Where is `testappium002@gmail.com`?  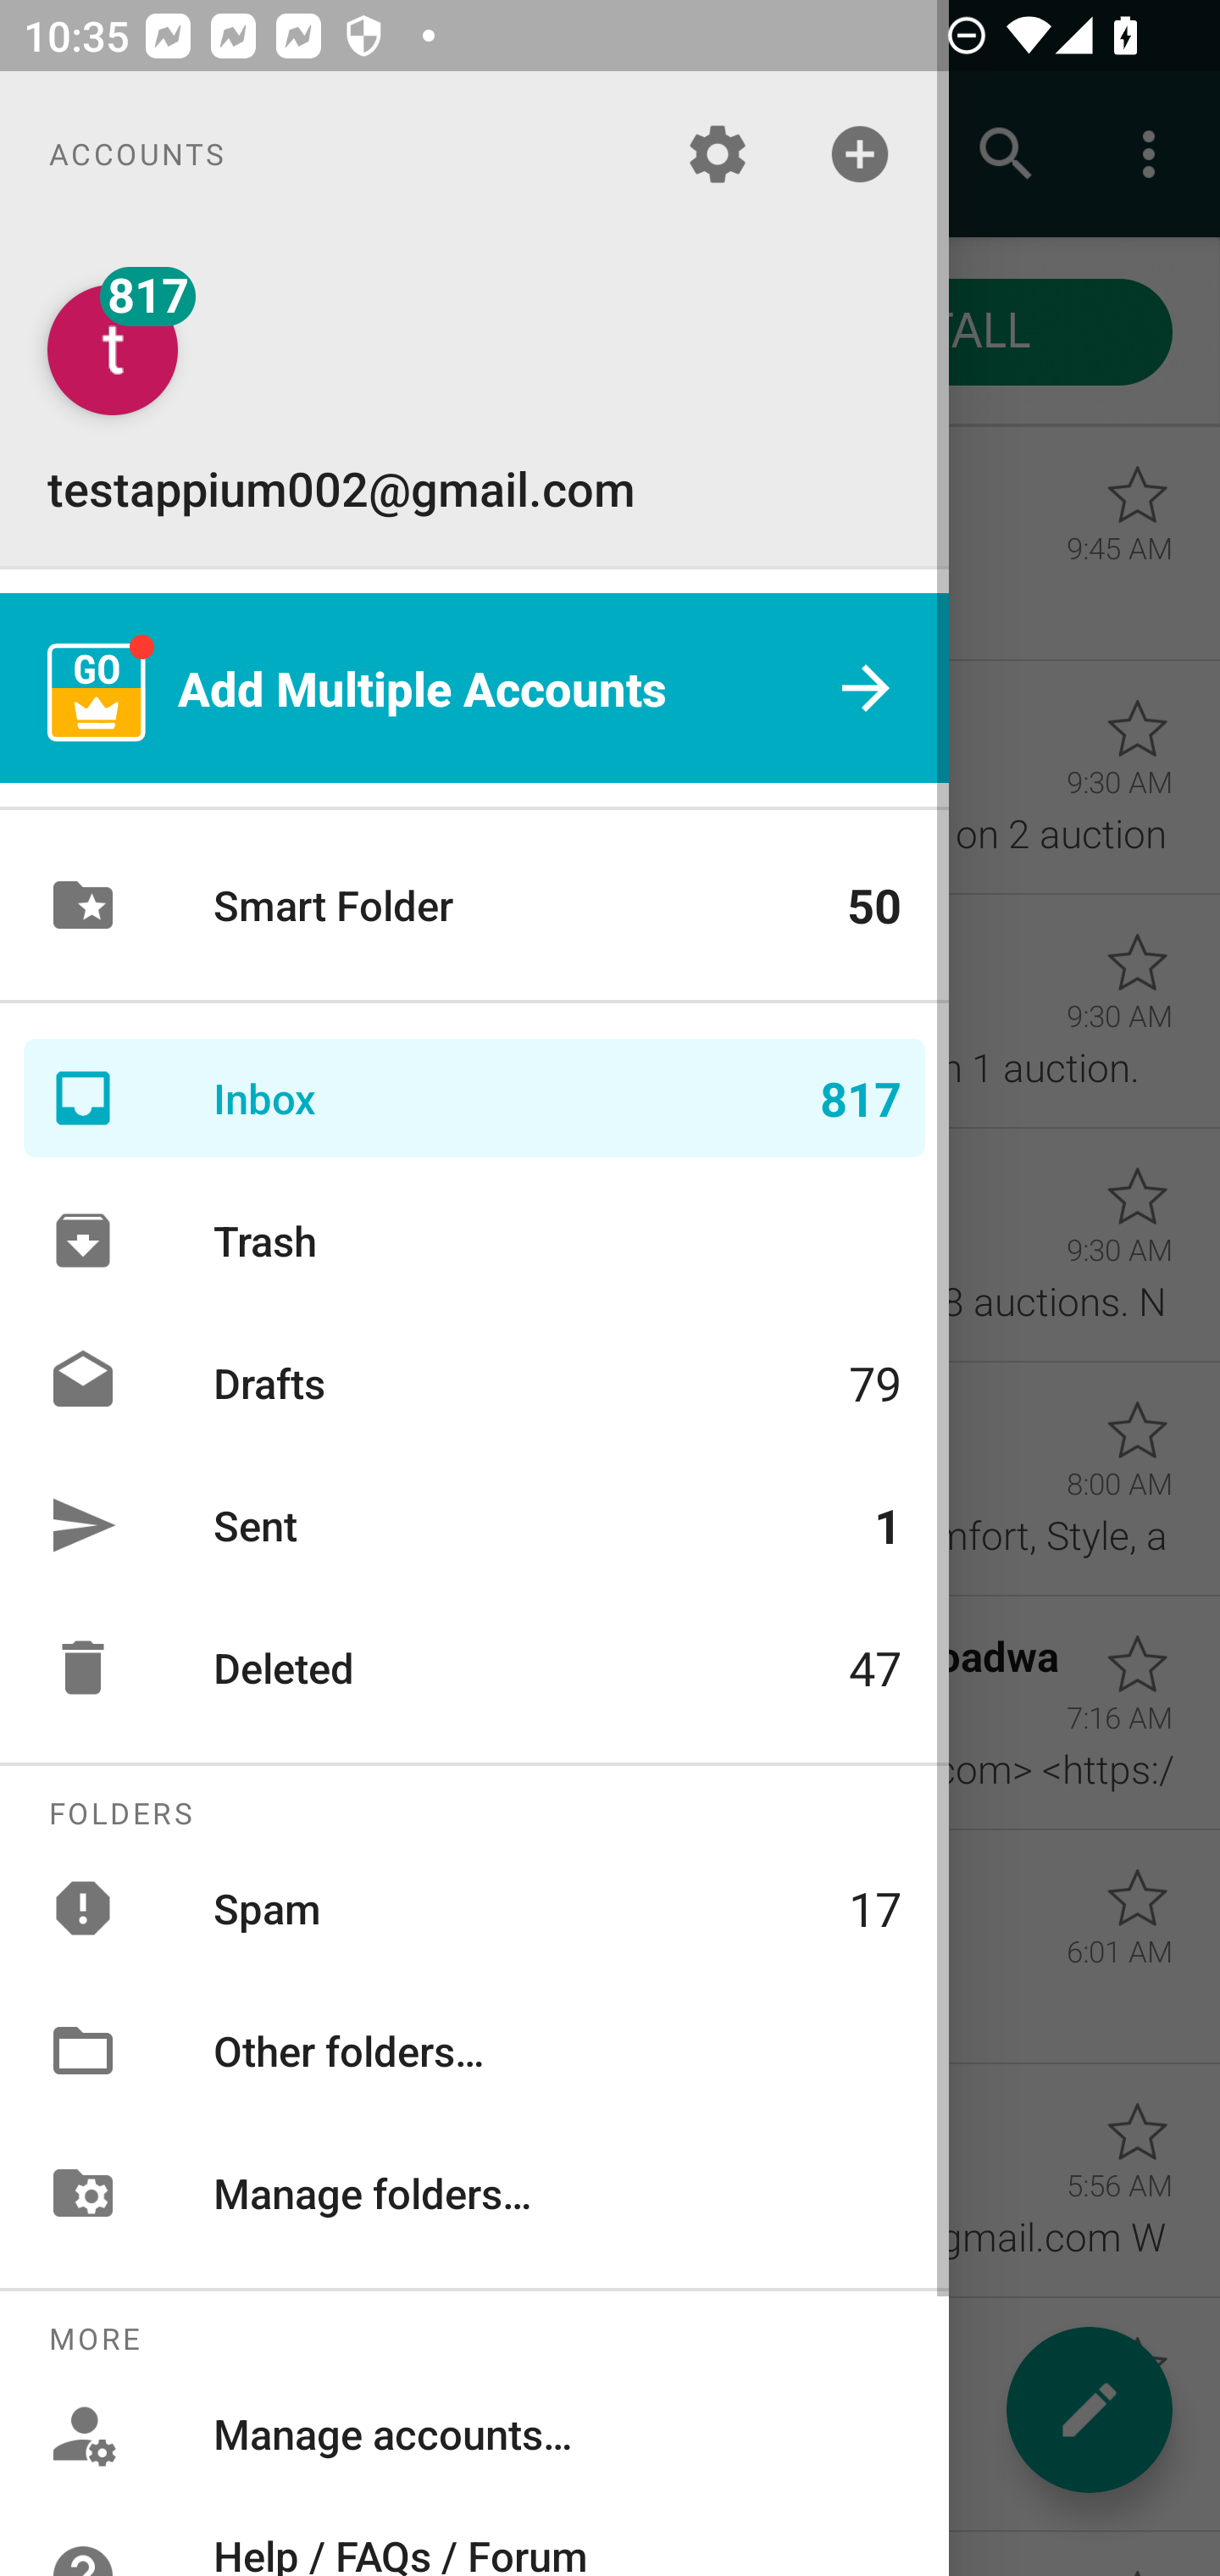
testappium002@gmail.com is located at coordinates (474, 402).